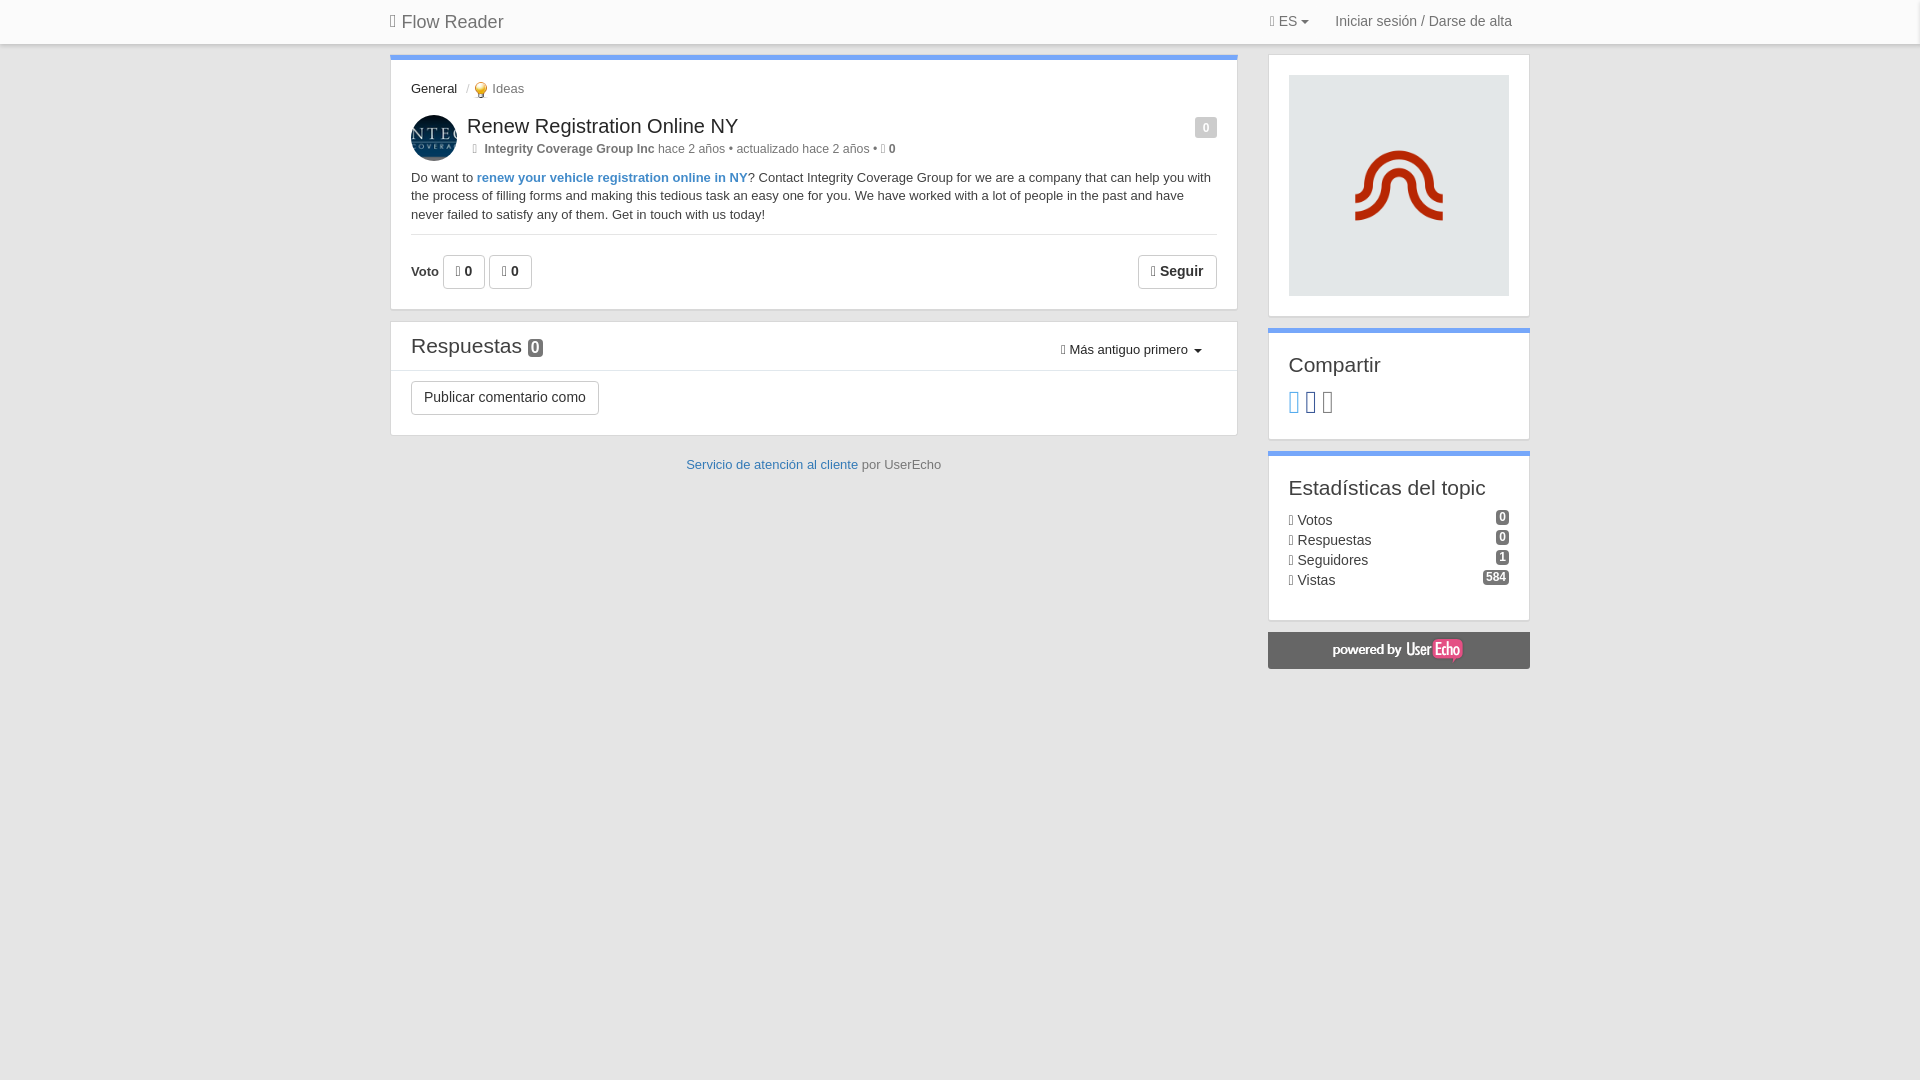 Image resolution: width=1920 pixels, height=1080 pixels. What do you see at coordinates (446, 22) in the screenshot?
I see `Flow Reader` at bounding box center [446, 22].